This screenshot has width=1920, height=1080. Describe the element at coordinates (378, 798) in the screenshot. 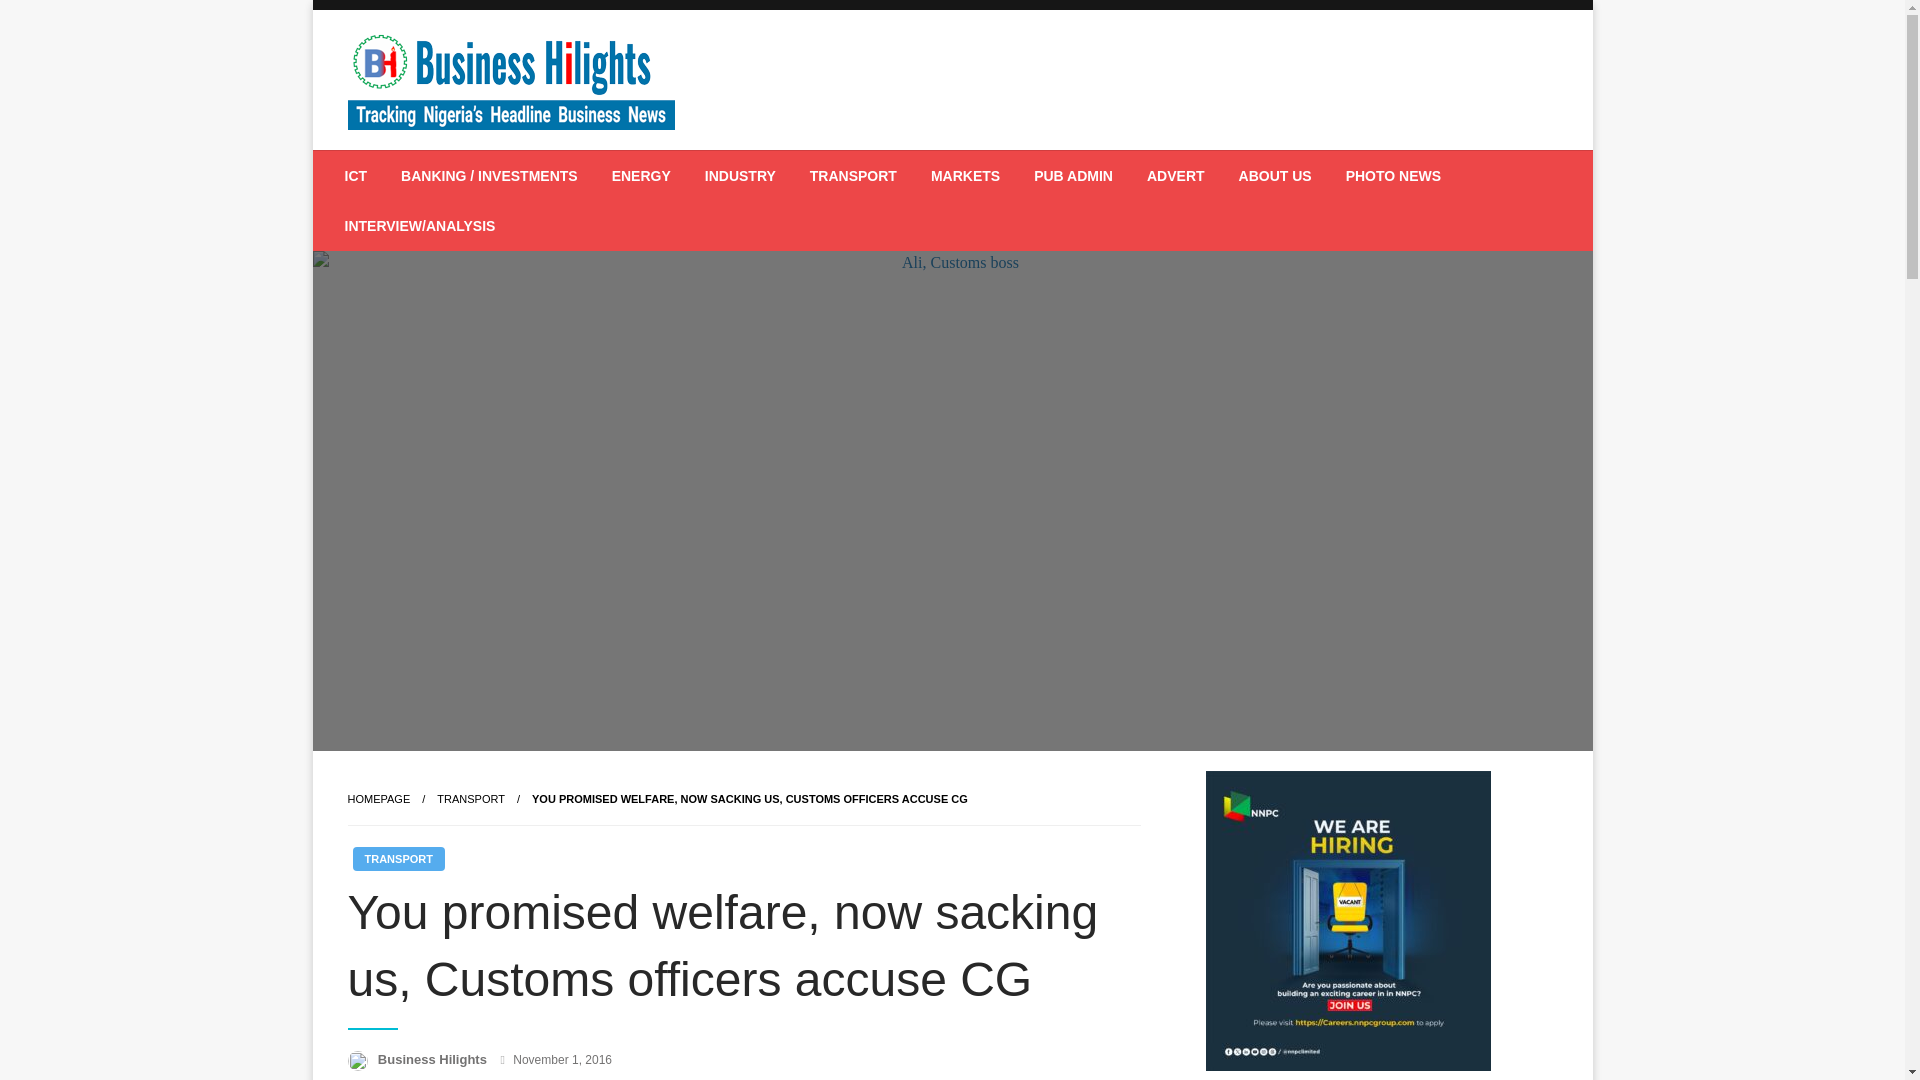

I see `Homepage` at that location.